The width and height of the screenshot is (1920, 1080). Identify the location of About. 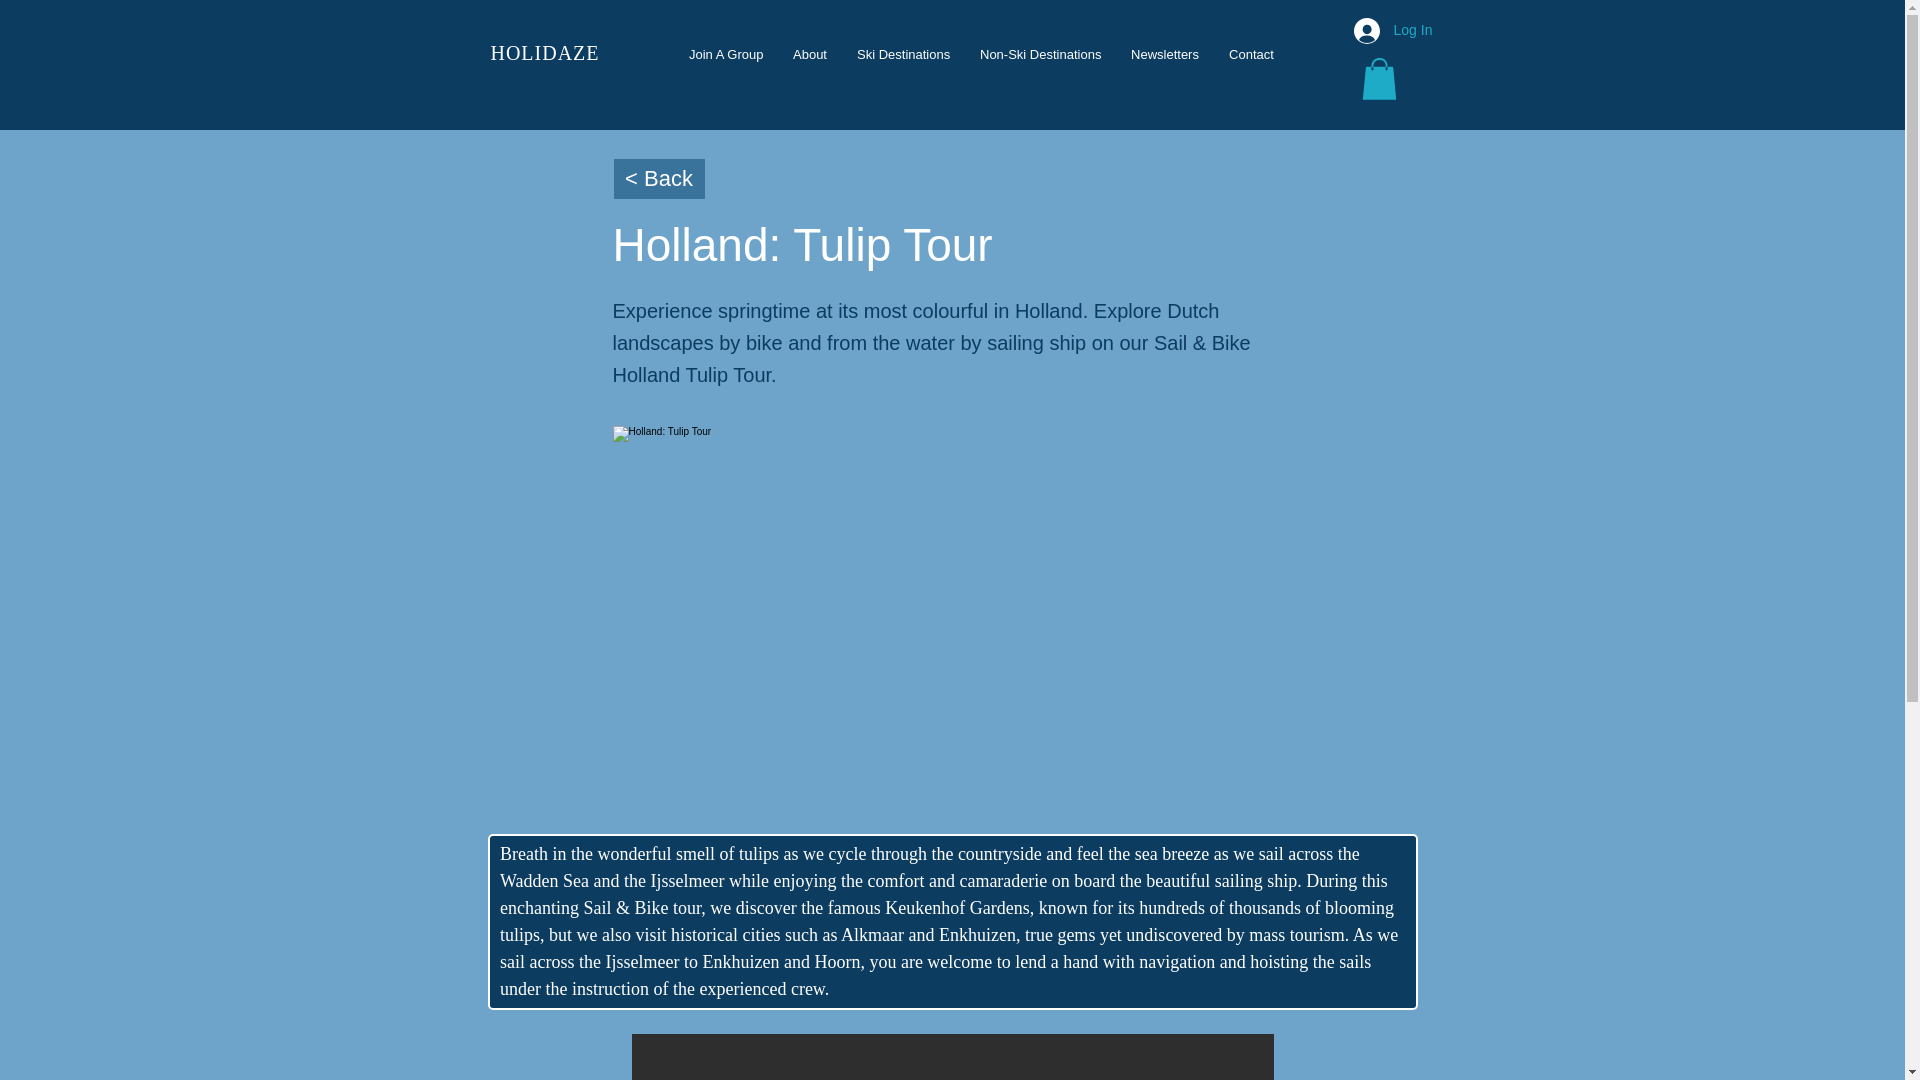
(810, 54).